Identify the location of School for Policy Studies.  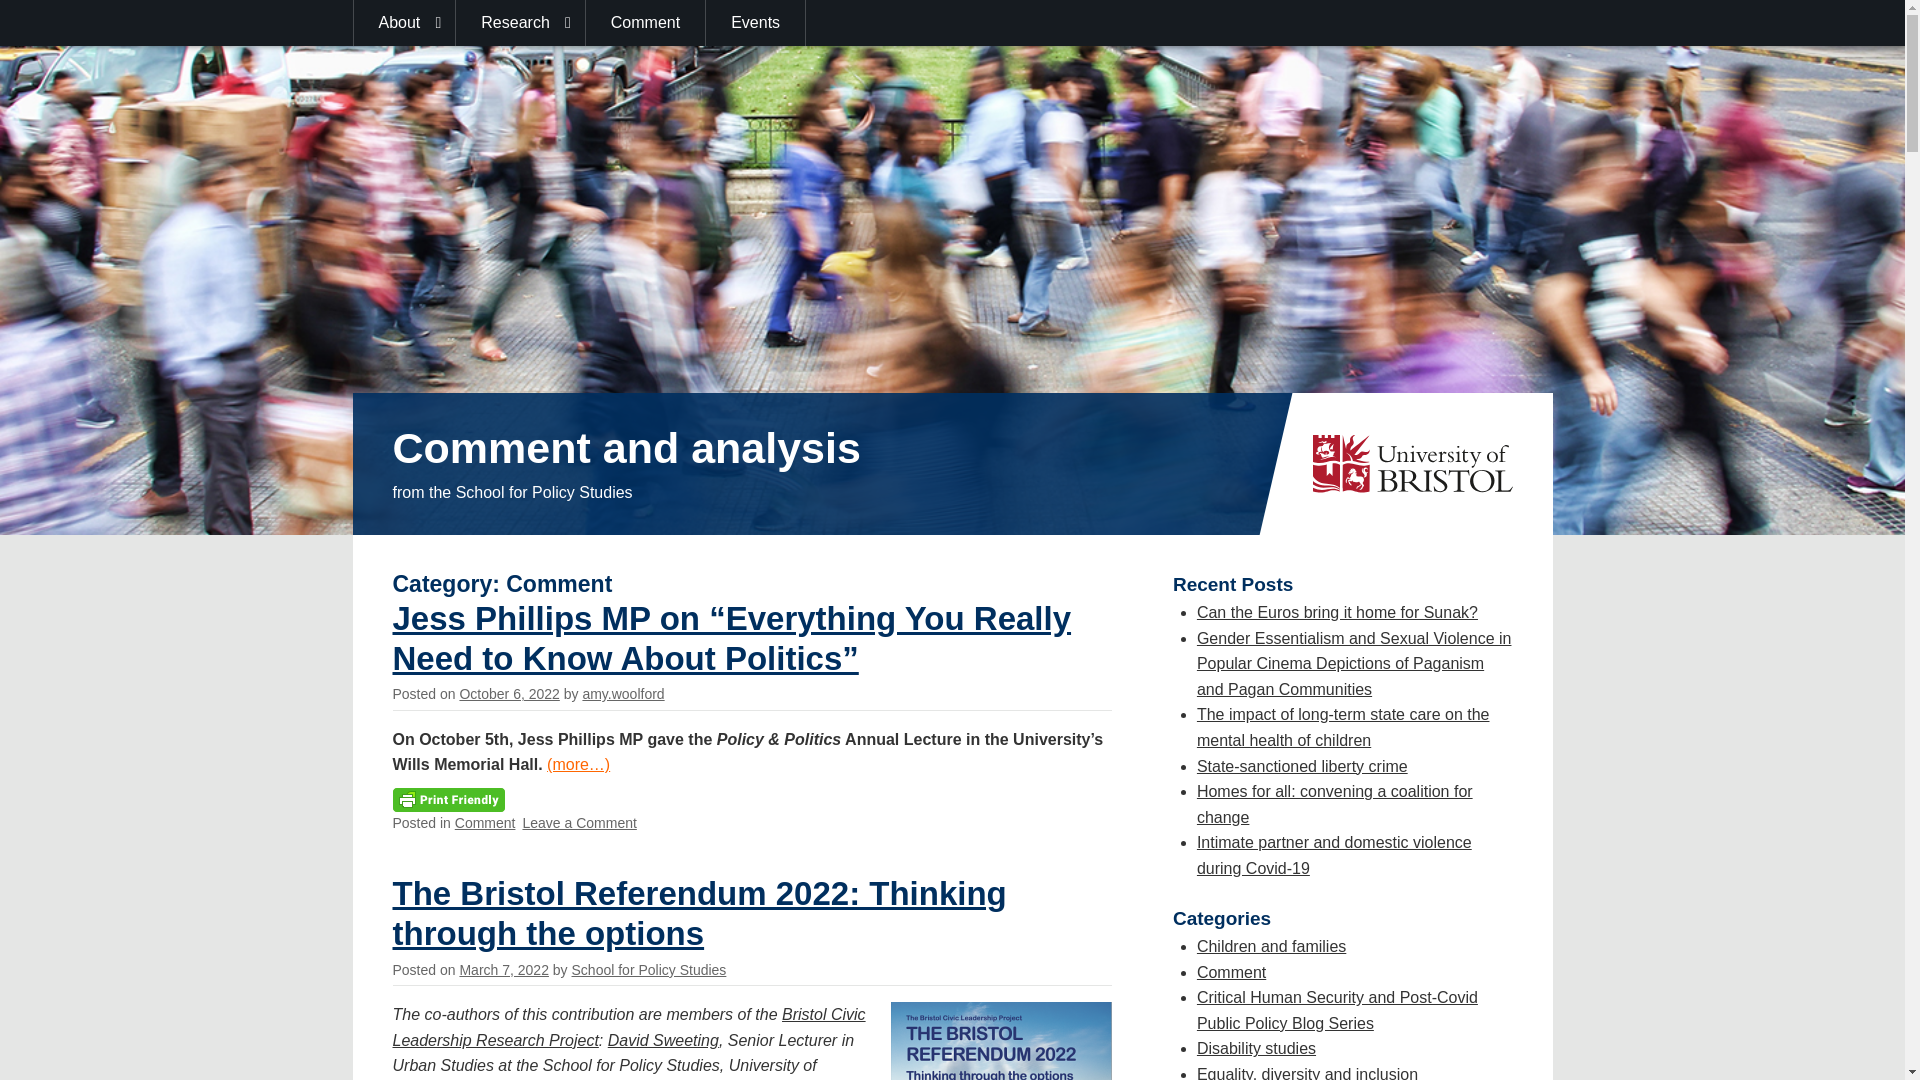
(650, 970).